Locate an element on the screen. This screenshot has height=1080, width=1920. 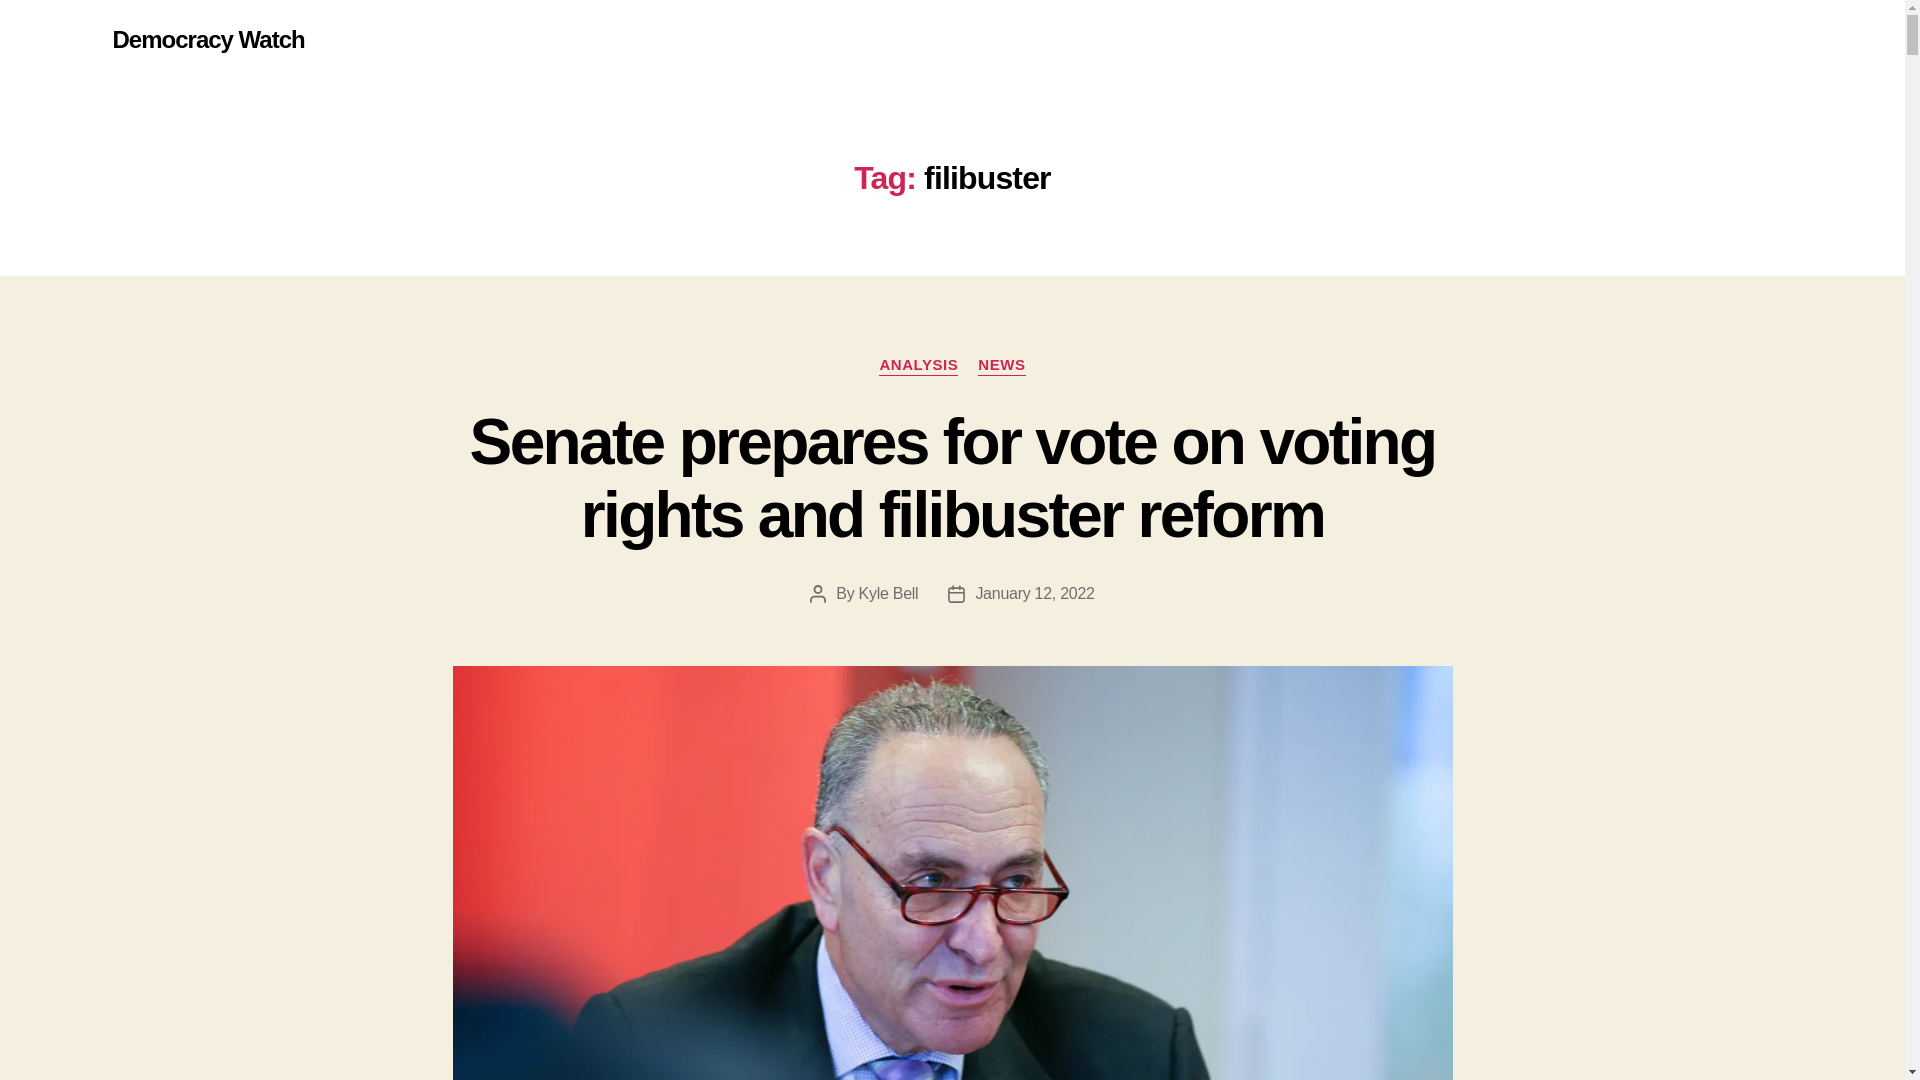
NEWS is located at coordinates (1001, 366).